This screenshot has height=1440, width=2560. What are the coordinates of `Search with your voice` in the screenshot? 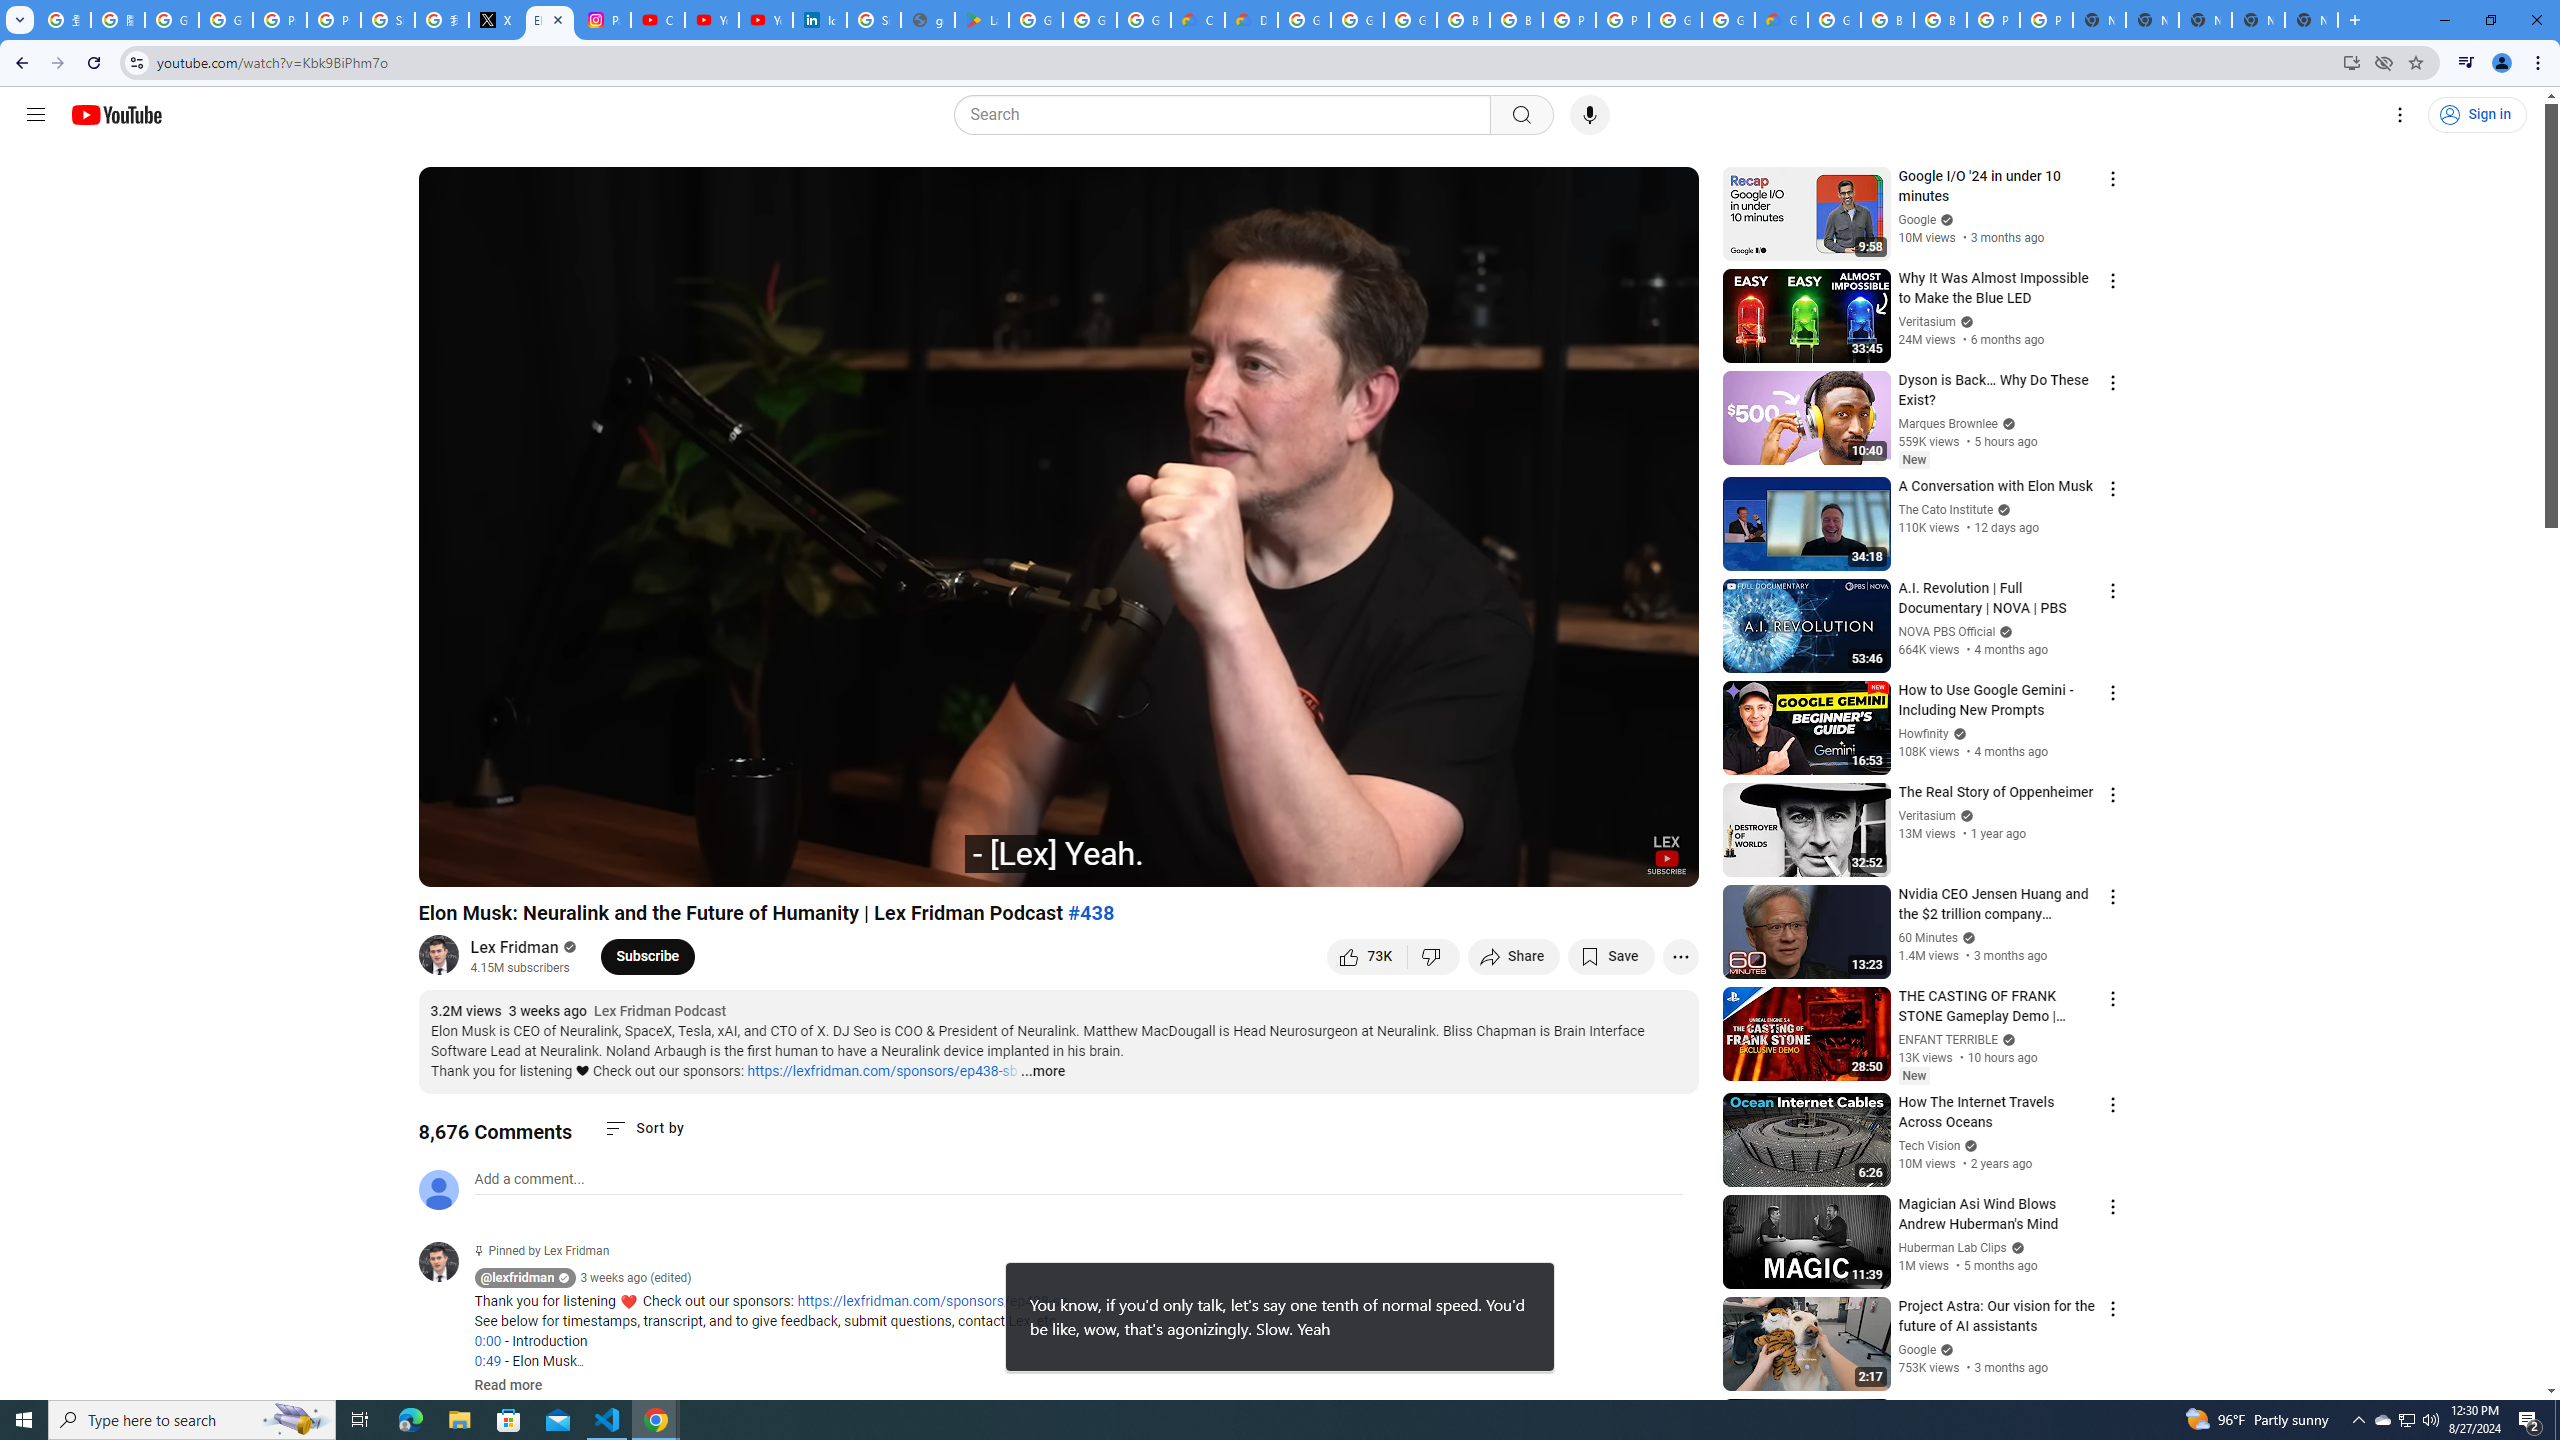 It's located at (1590, 115).